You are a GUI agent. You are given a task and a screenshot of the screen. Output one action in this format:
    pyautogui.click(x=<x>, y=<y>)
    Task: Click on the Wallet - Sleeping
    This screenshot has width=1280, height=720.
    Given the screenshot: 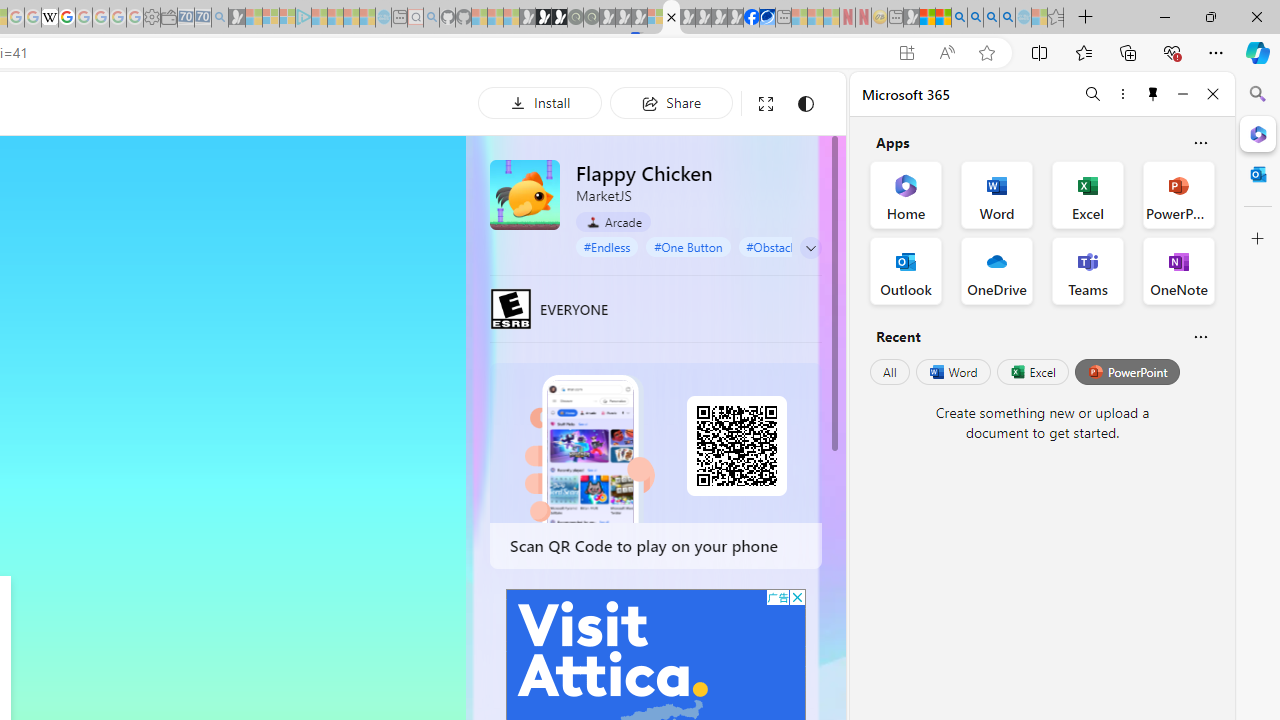 What is the action you would take?
    pyautogui.click(x=168, y=18)
    